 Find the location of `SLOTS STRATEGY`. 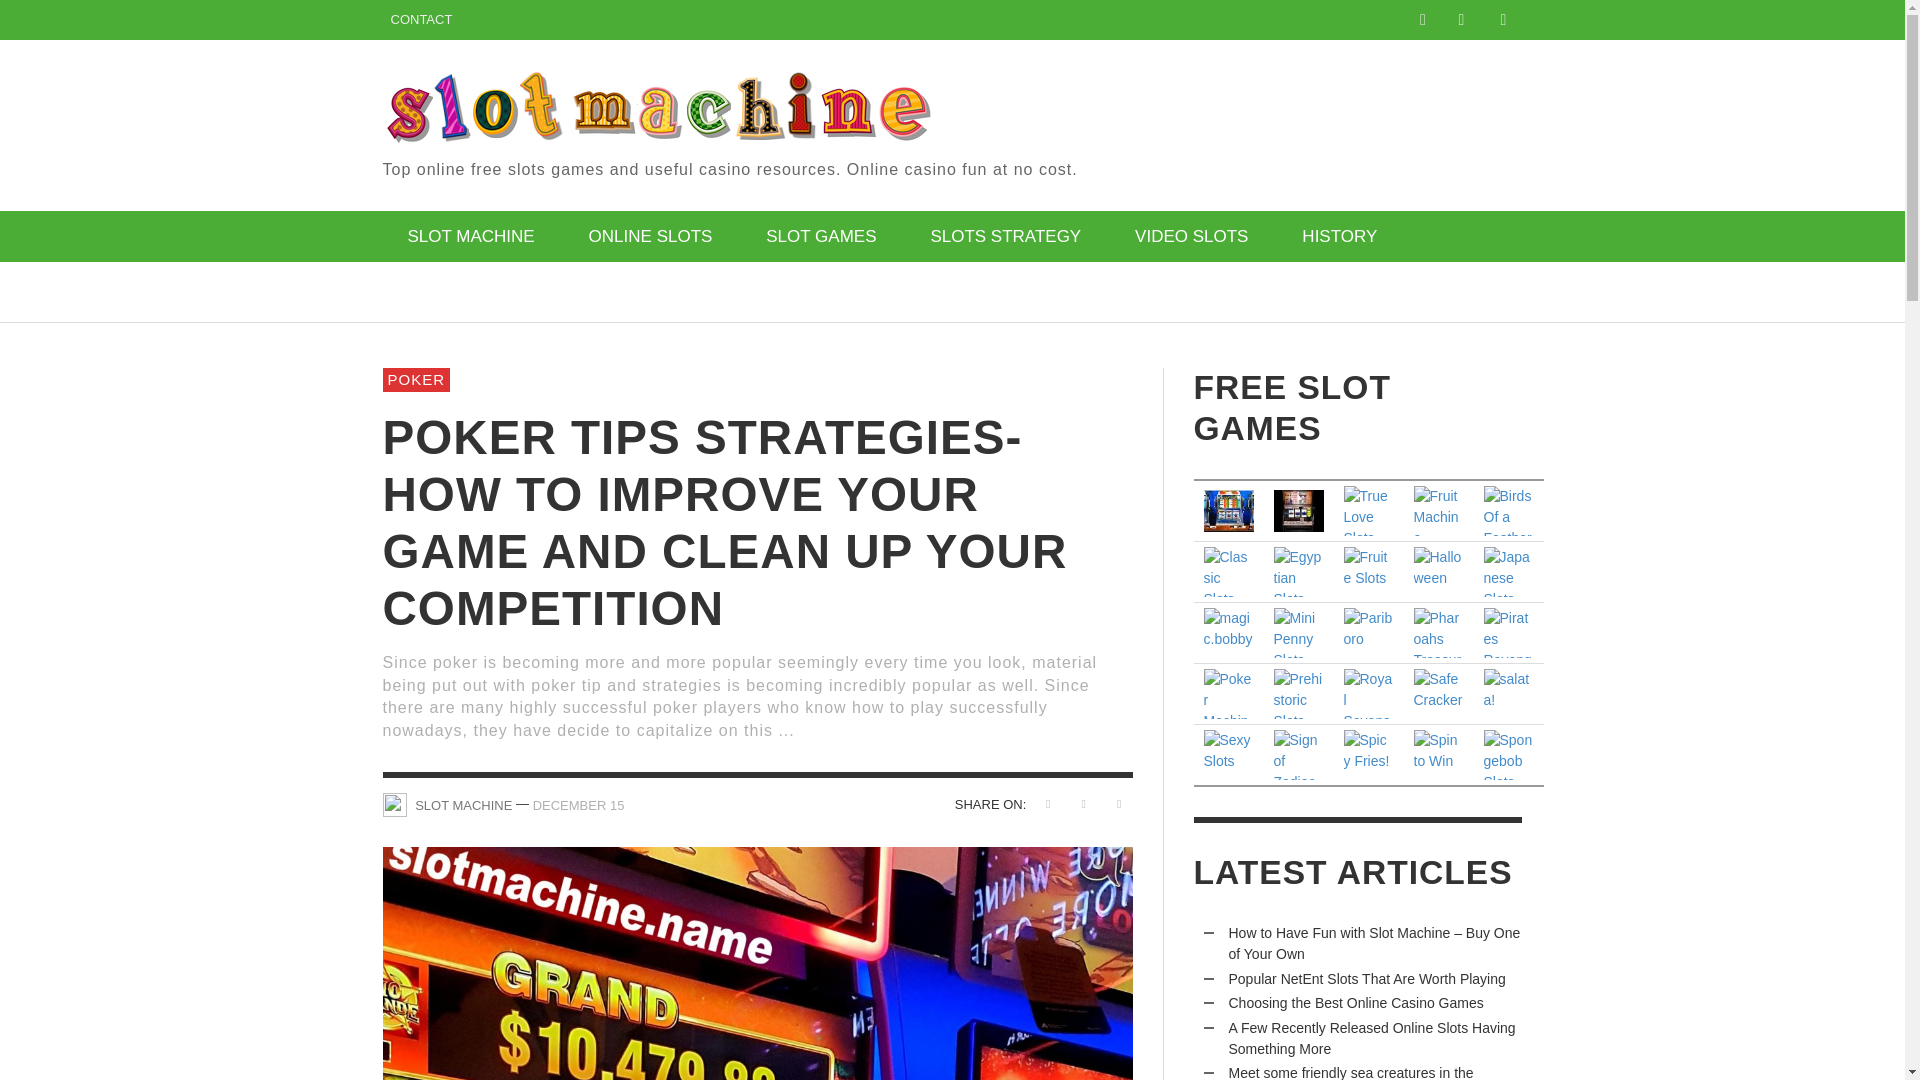

SLOTS STRATEGY is located at coordinates (1004, 236).